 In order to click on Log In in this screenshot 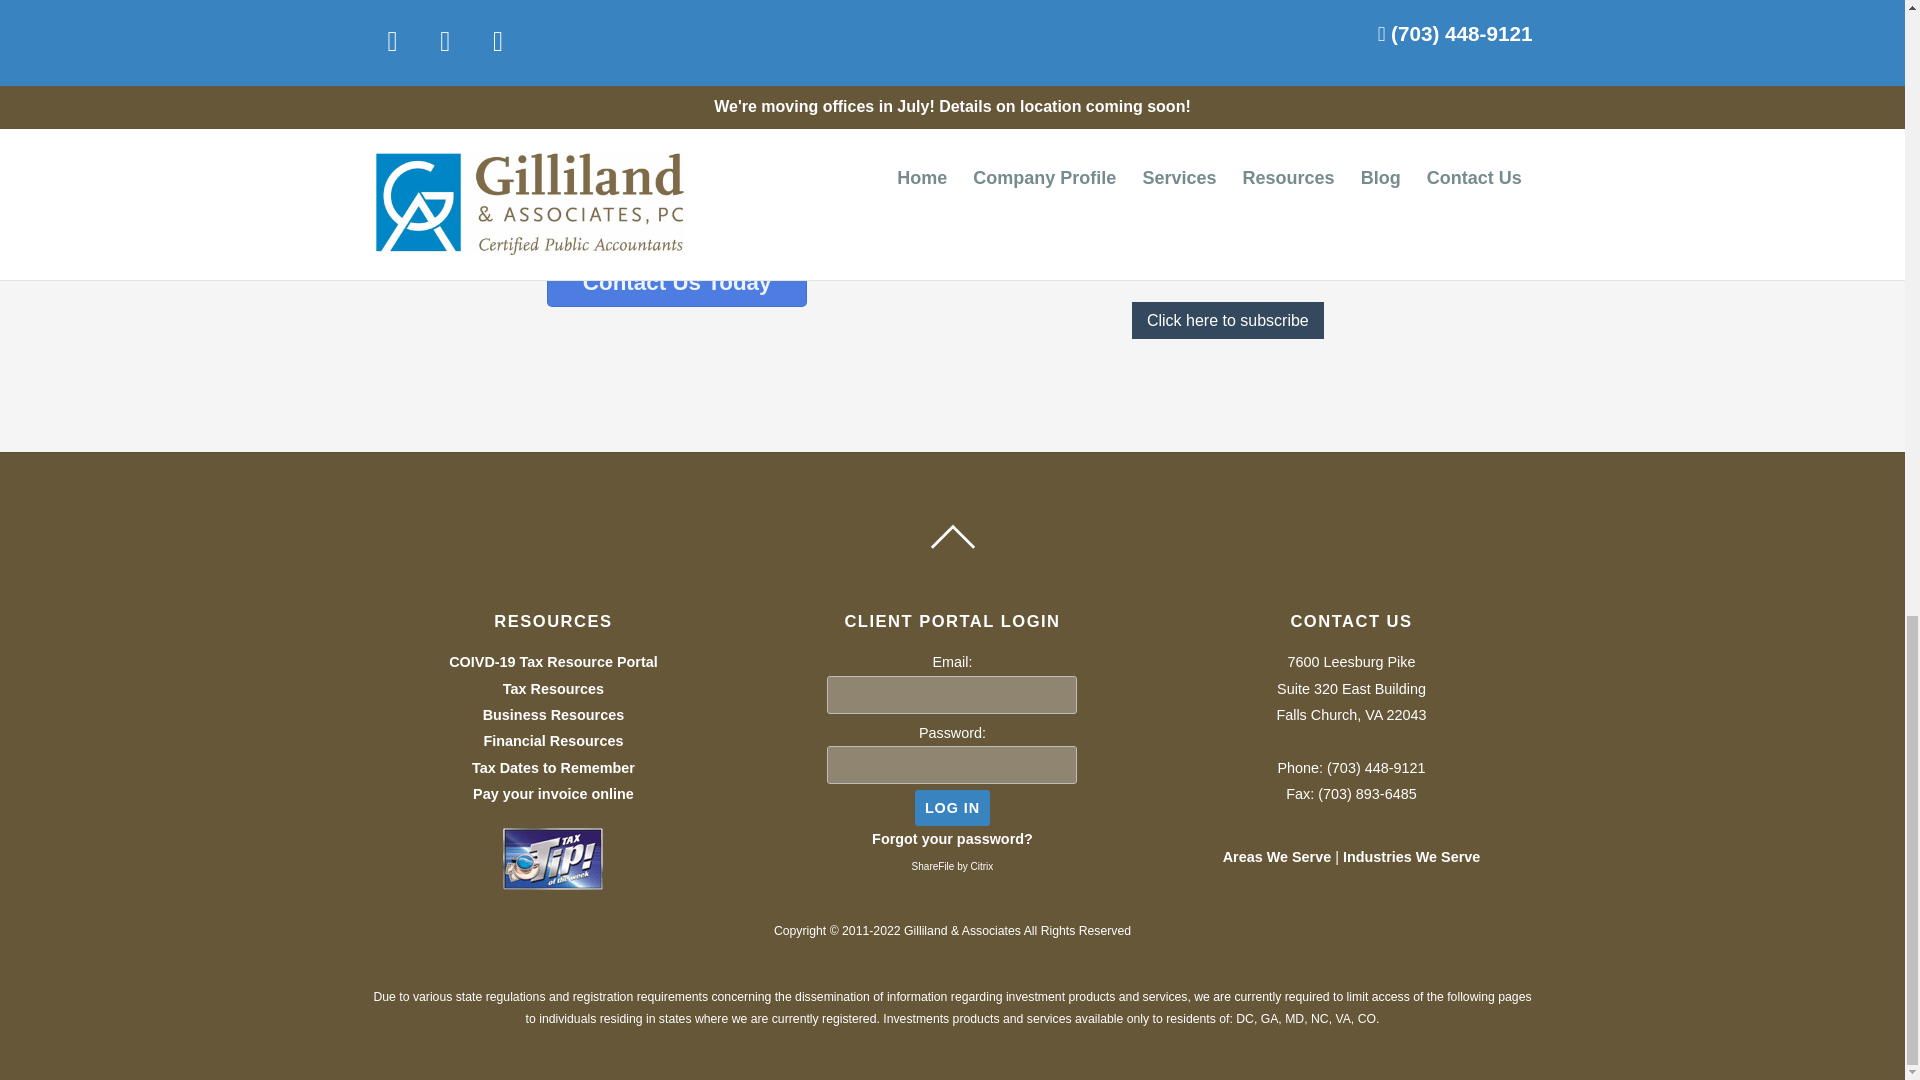, I will do `click(952, 808)`.